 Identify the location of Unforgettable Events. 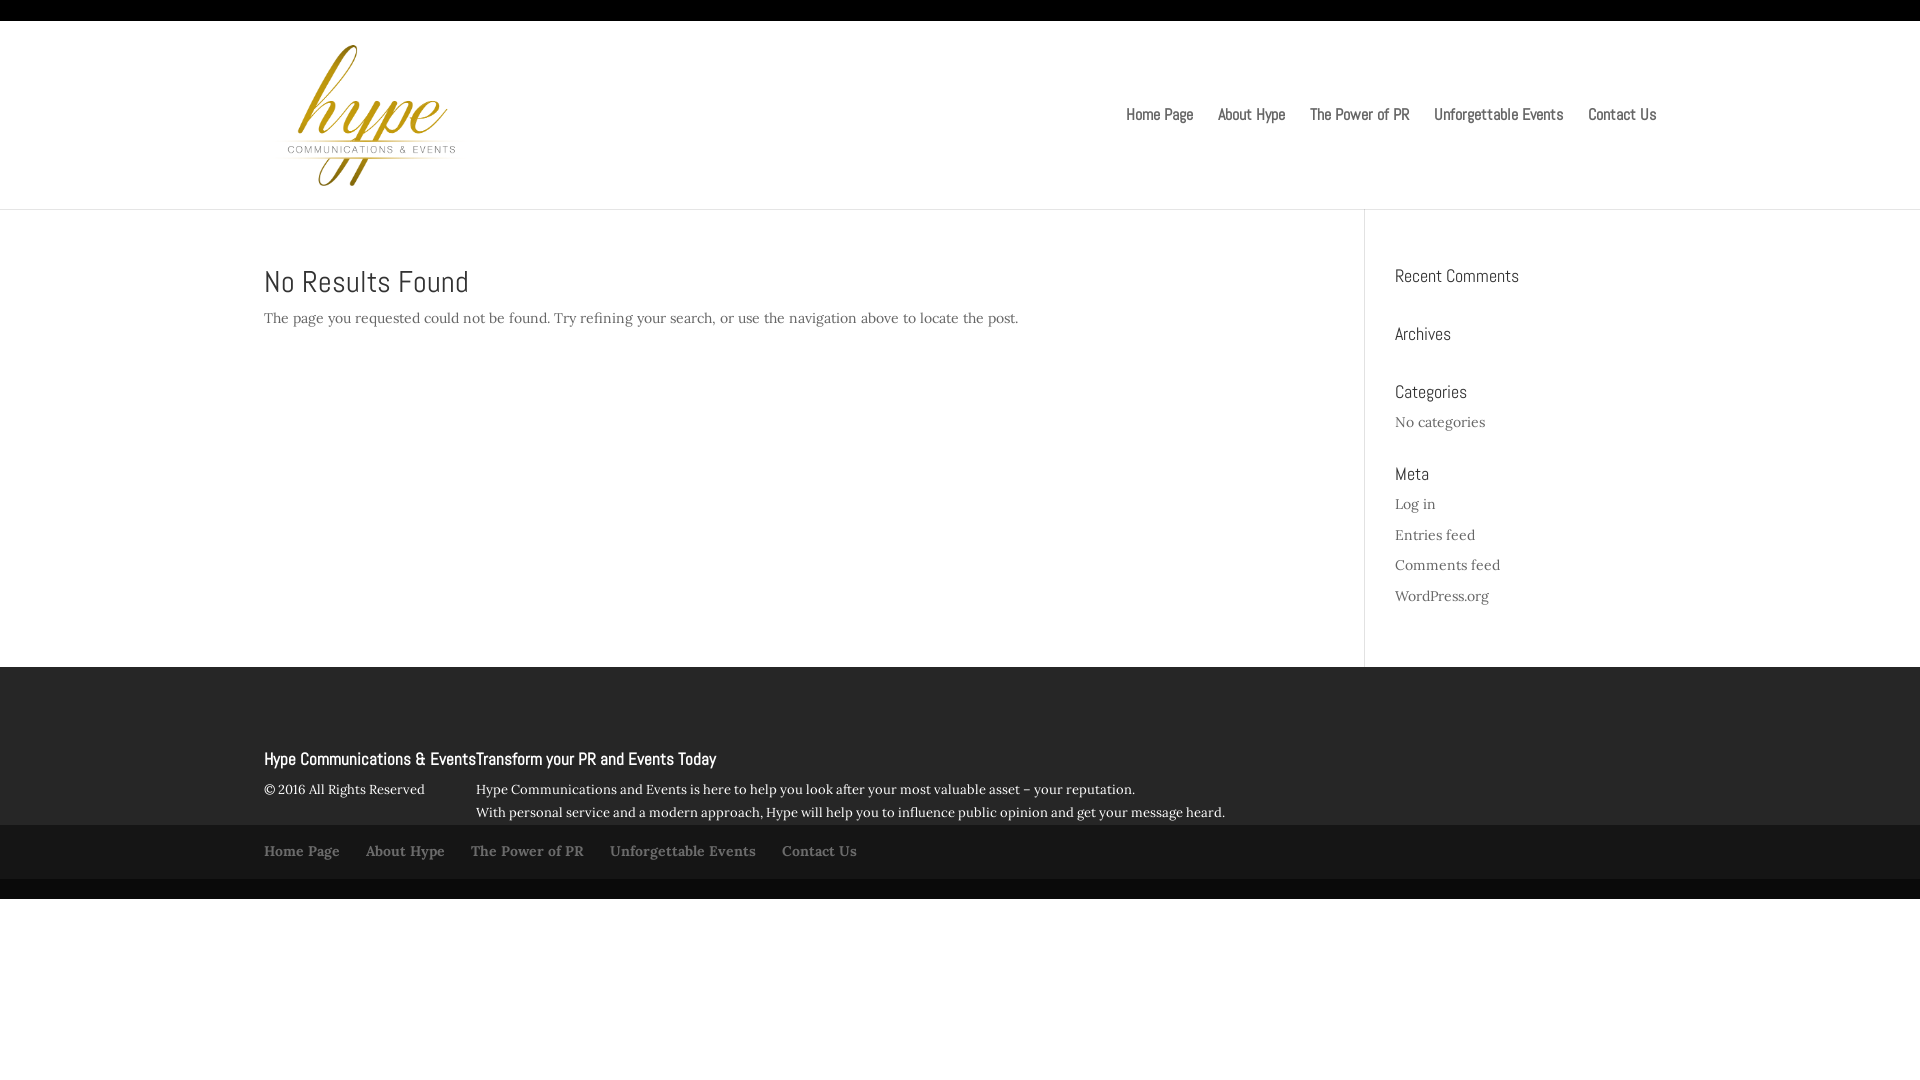
(683, 851).